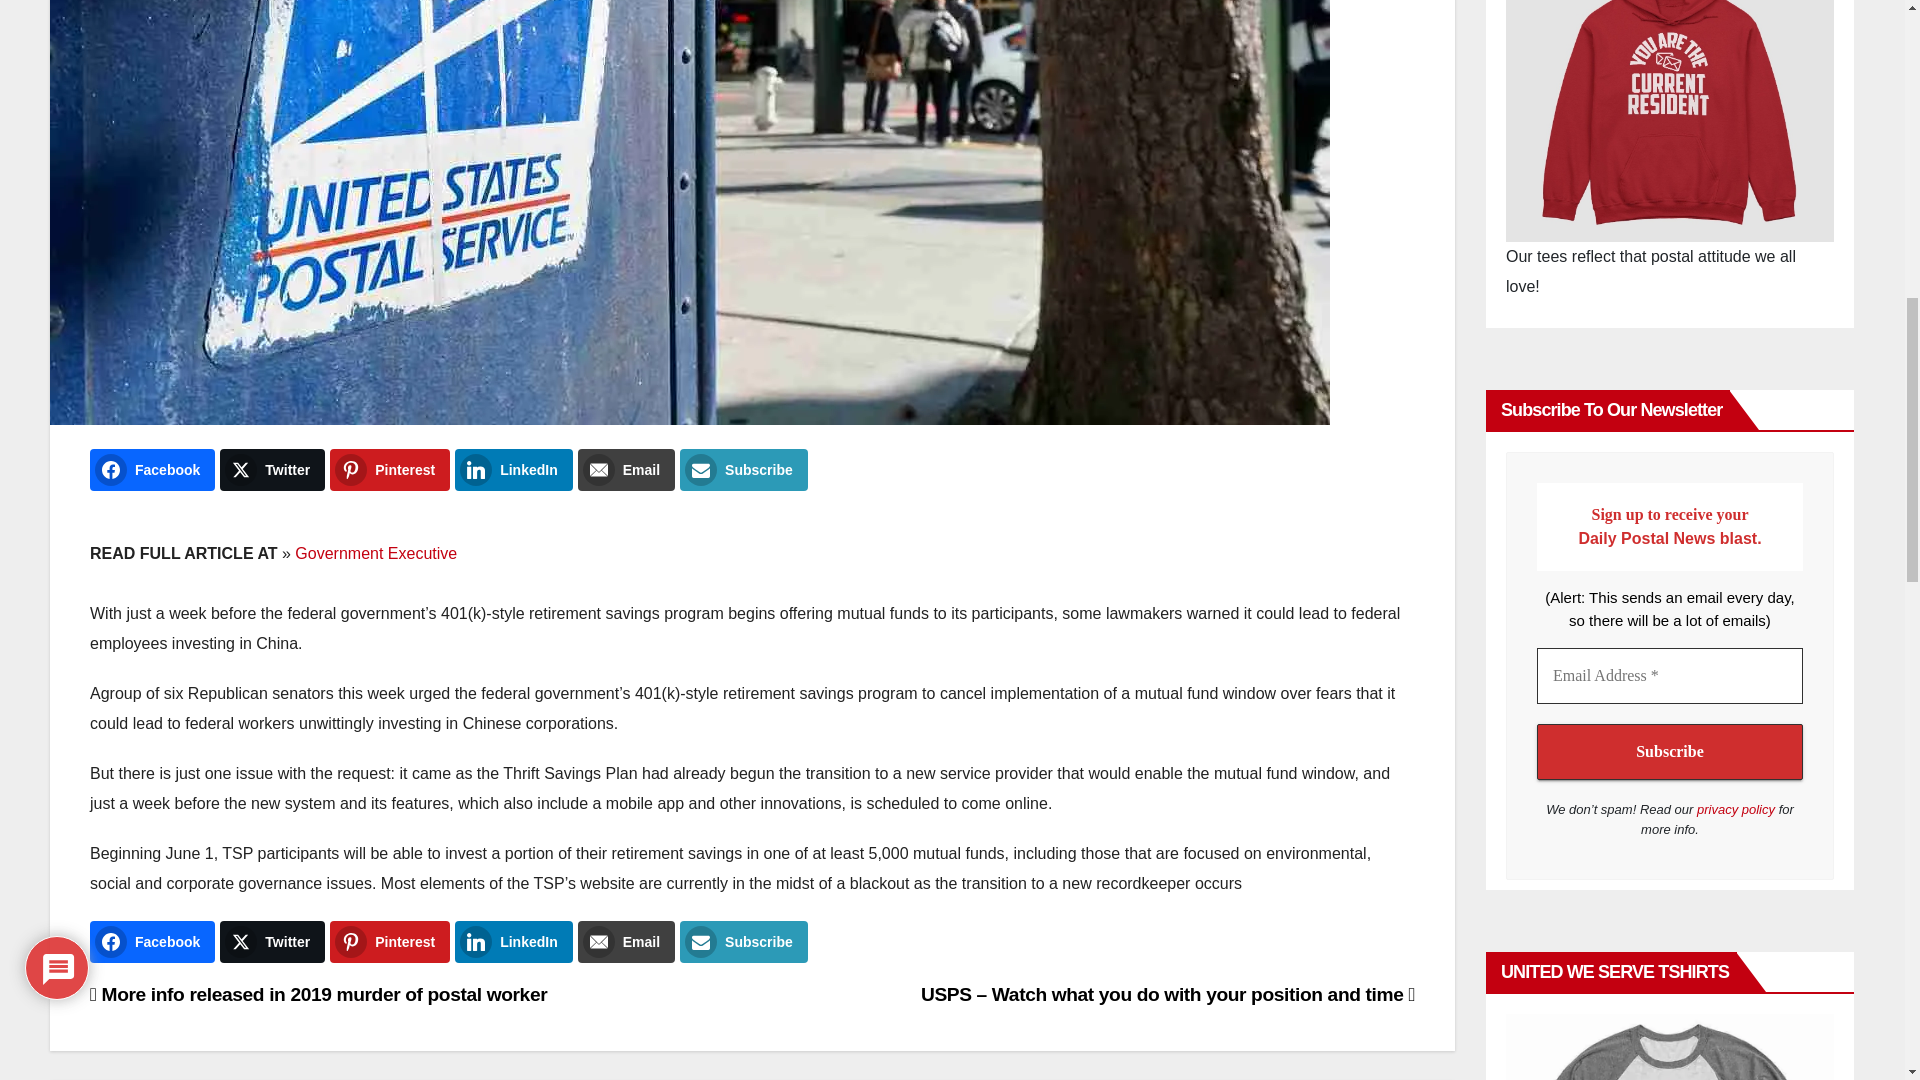 The width and height of the screenshot is (1920, 1080). I want to click on Government Executive, so click(376, 553).